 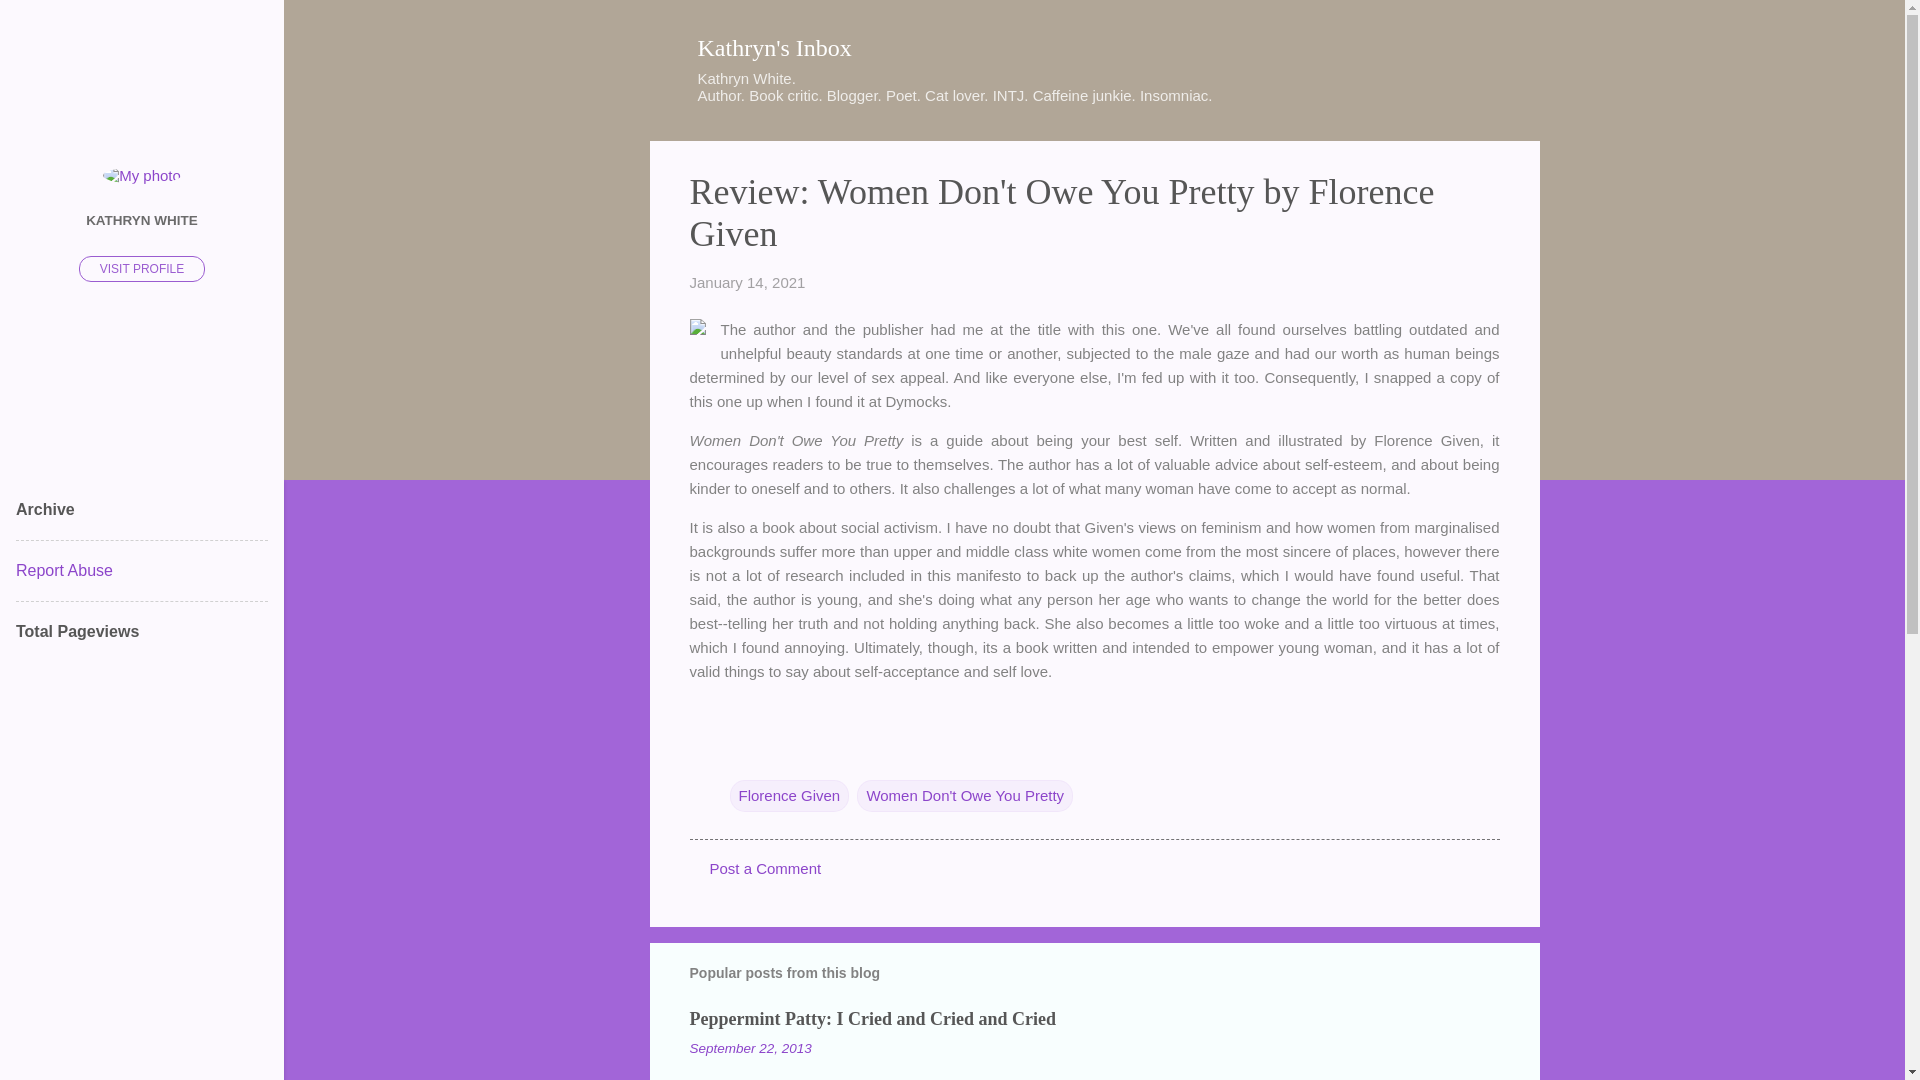 What do you see at coordinates (750, 1048) in the screenshot?
I see `September 22, 2013` at bounding box center [750, 1048].